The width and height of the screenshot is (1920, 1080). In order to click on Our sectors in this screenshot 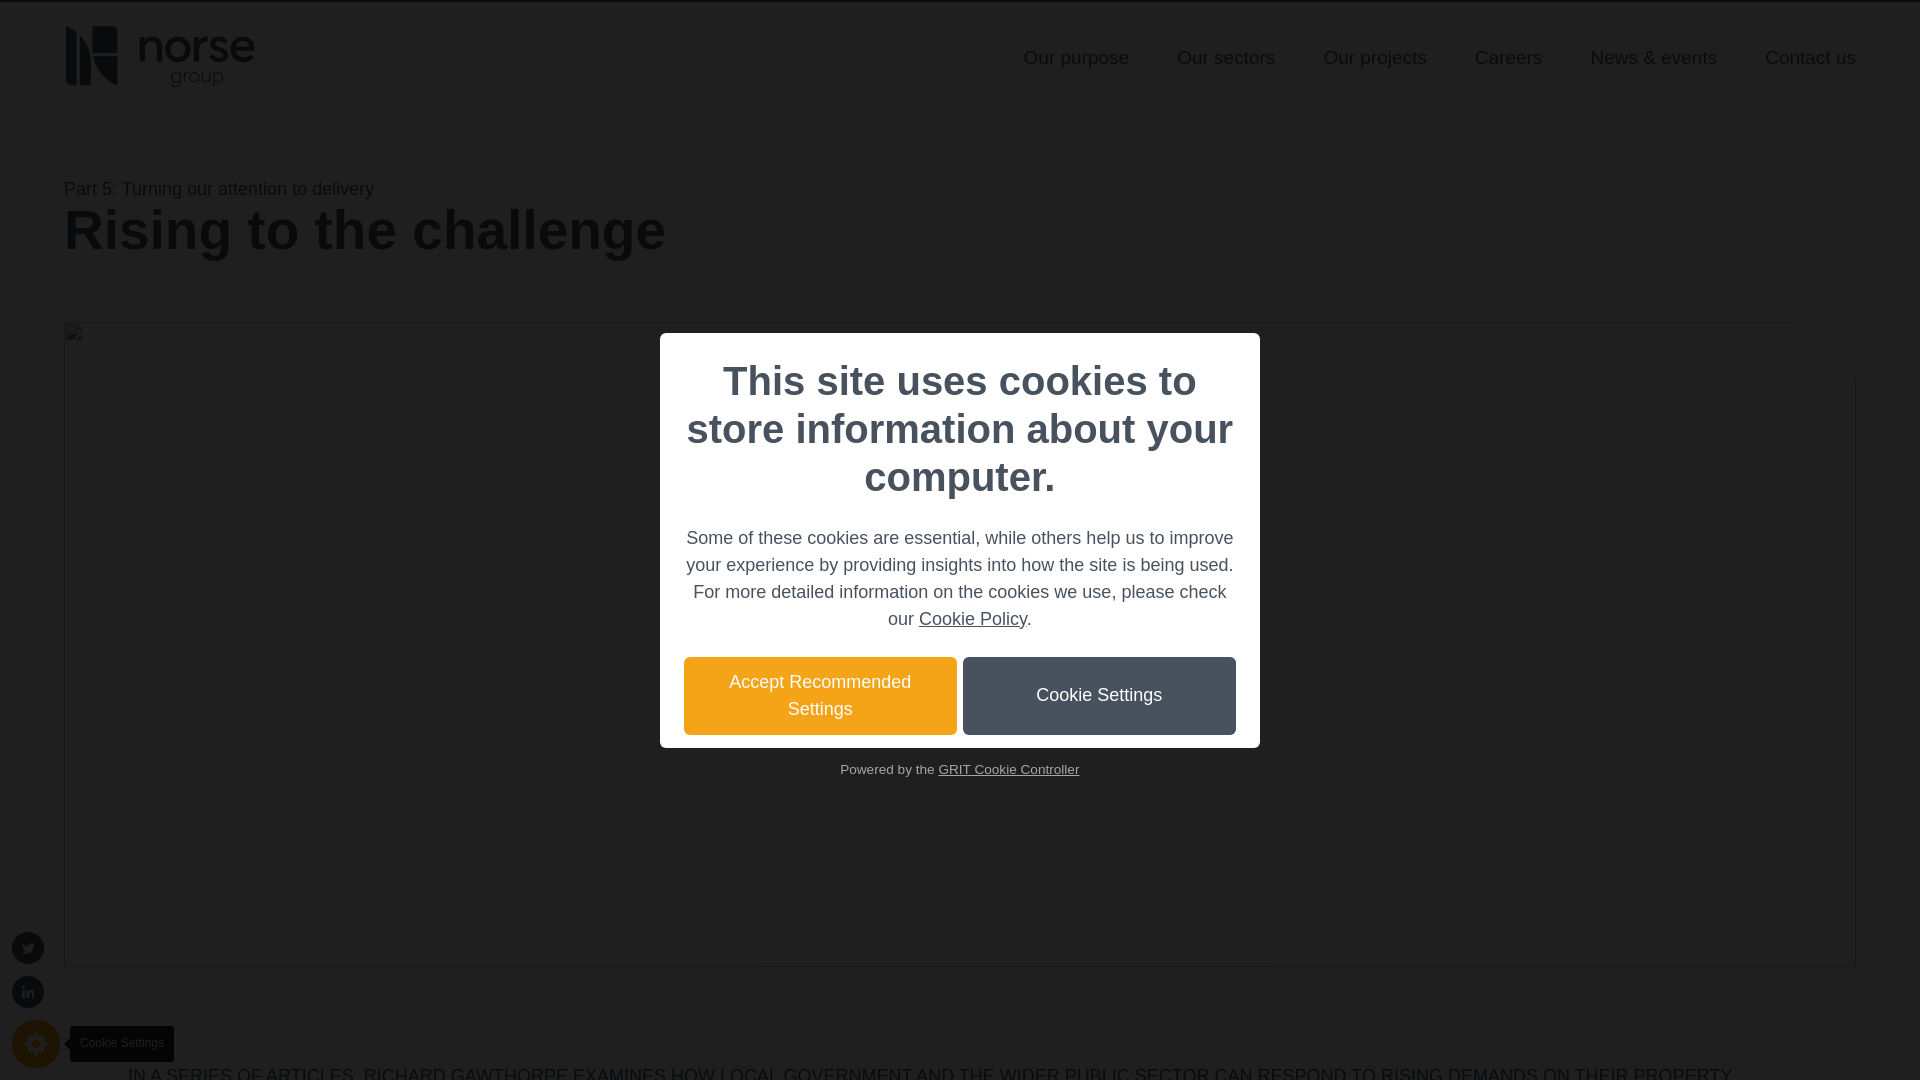, I will do `click(1225, 56)`.